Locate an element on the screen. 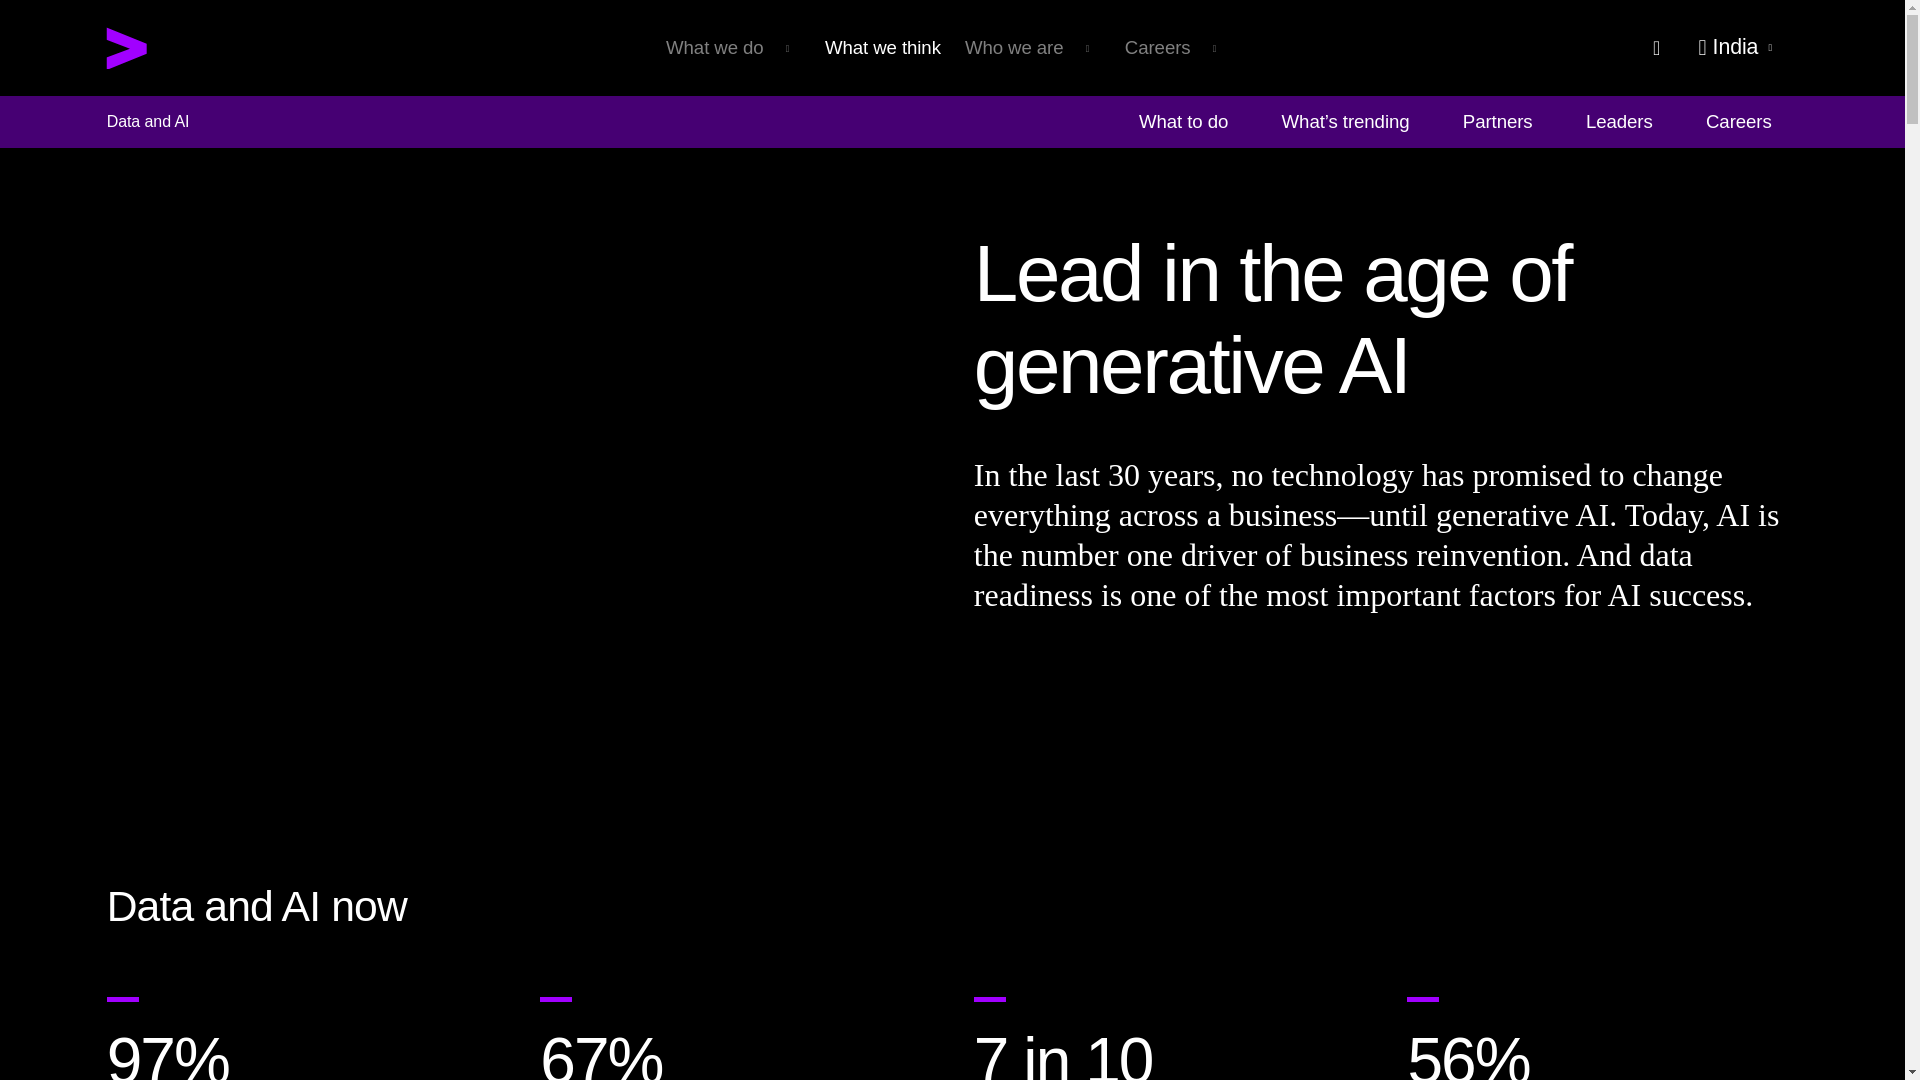  What we do is located at coordinates (733, 46).